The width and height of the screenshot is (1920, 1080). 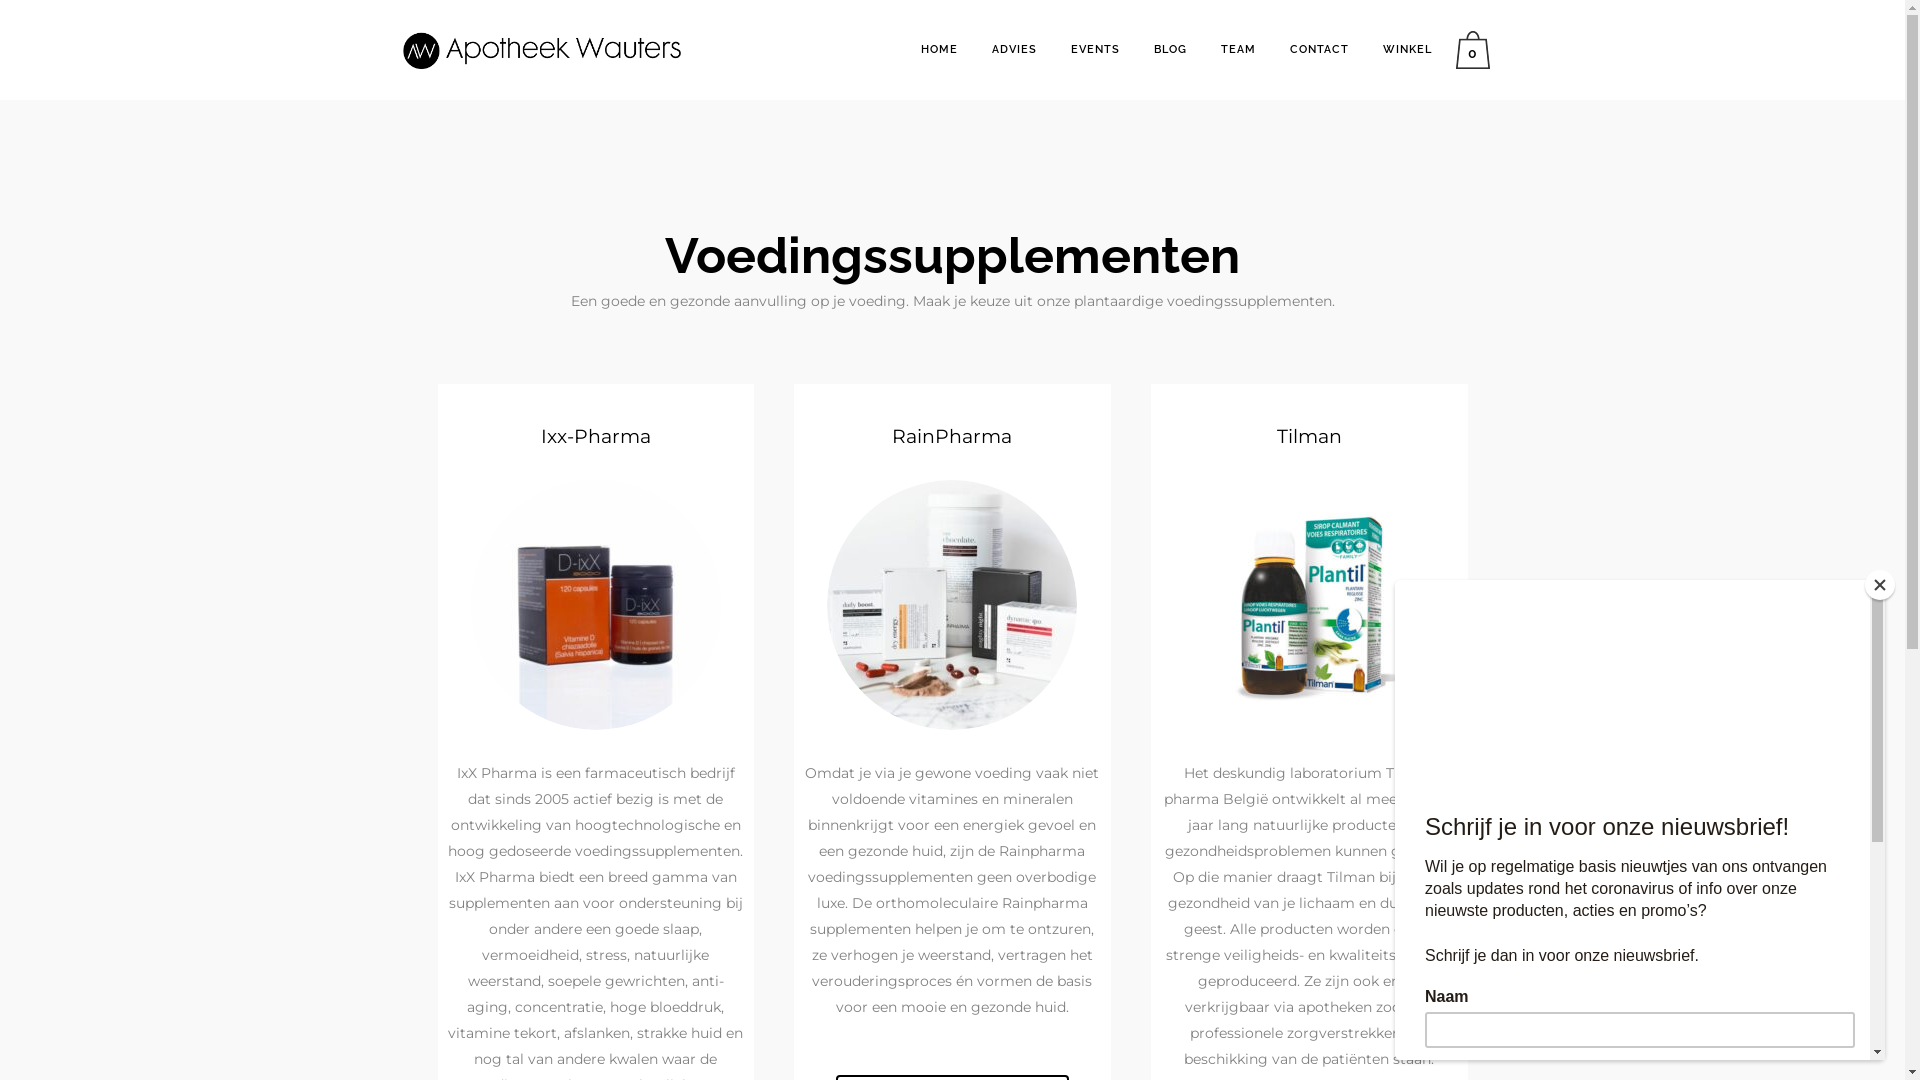 I want to click on WINKEL, so click(x=1408, y=50).